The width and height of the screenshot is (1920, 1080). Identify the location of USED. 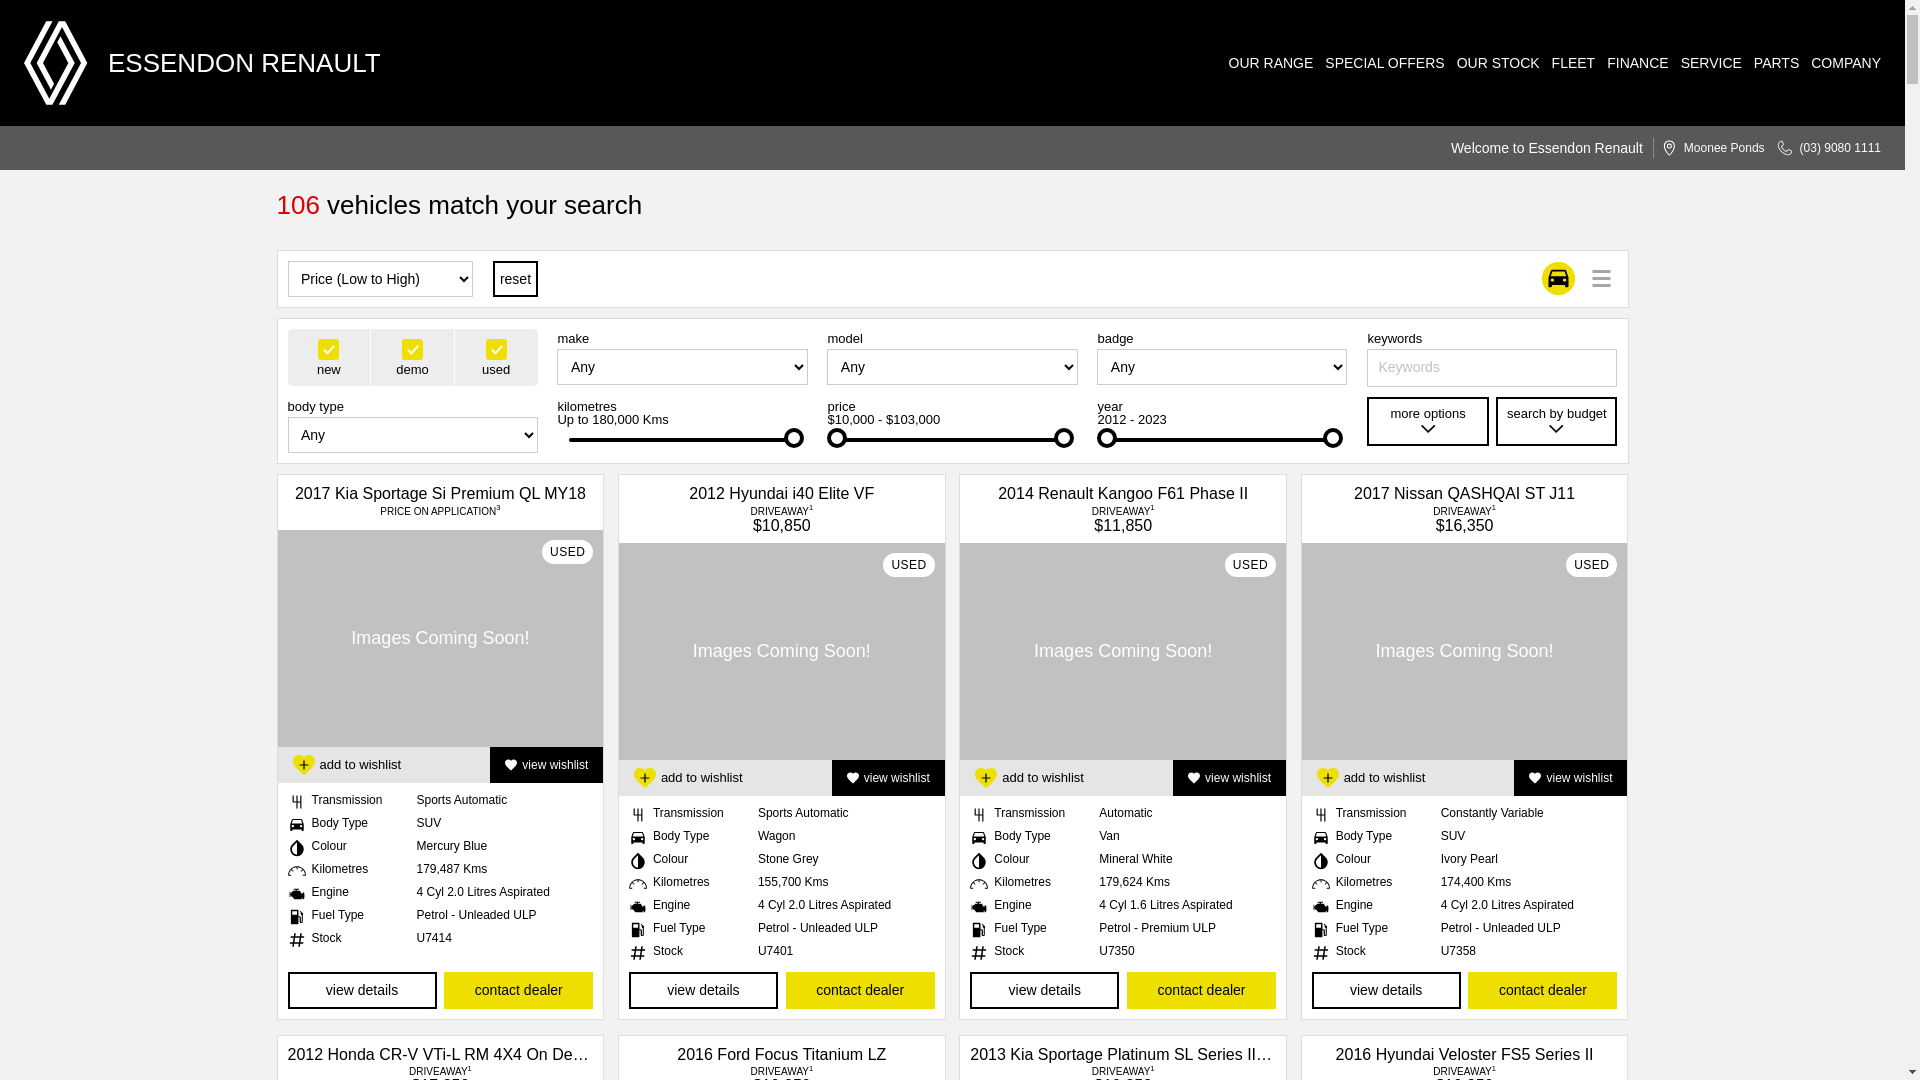
(1465, 652).